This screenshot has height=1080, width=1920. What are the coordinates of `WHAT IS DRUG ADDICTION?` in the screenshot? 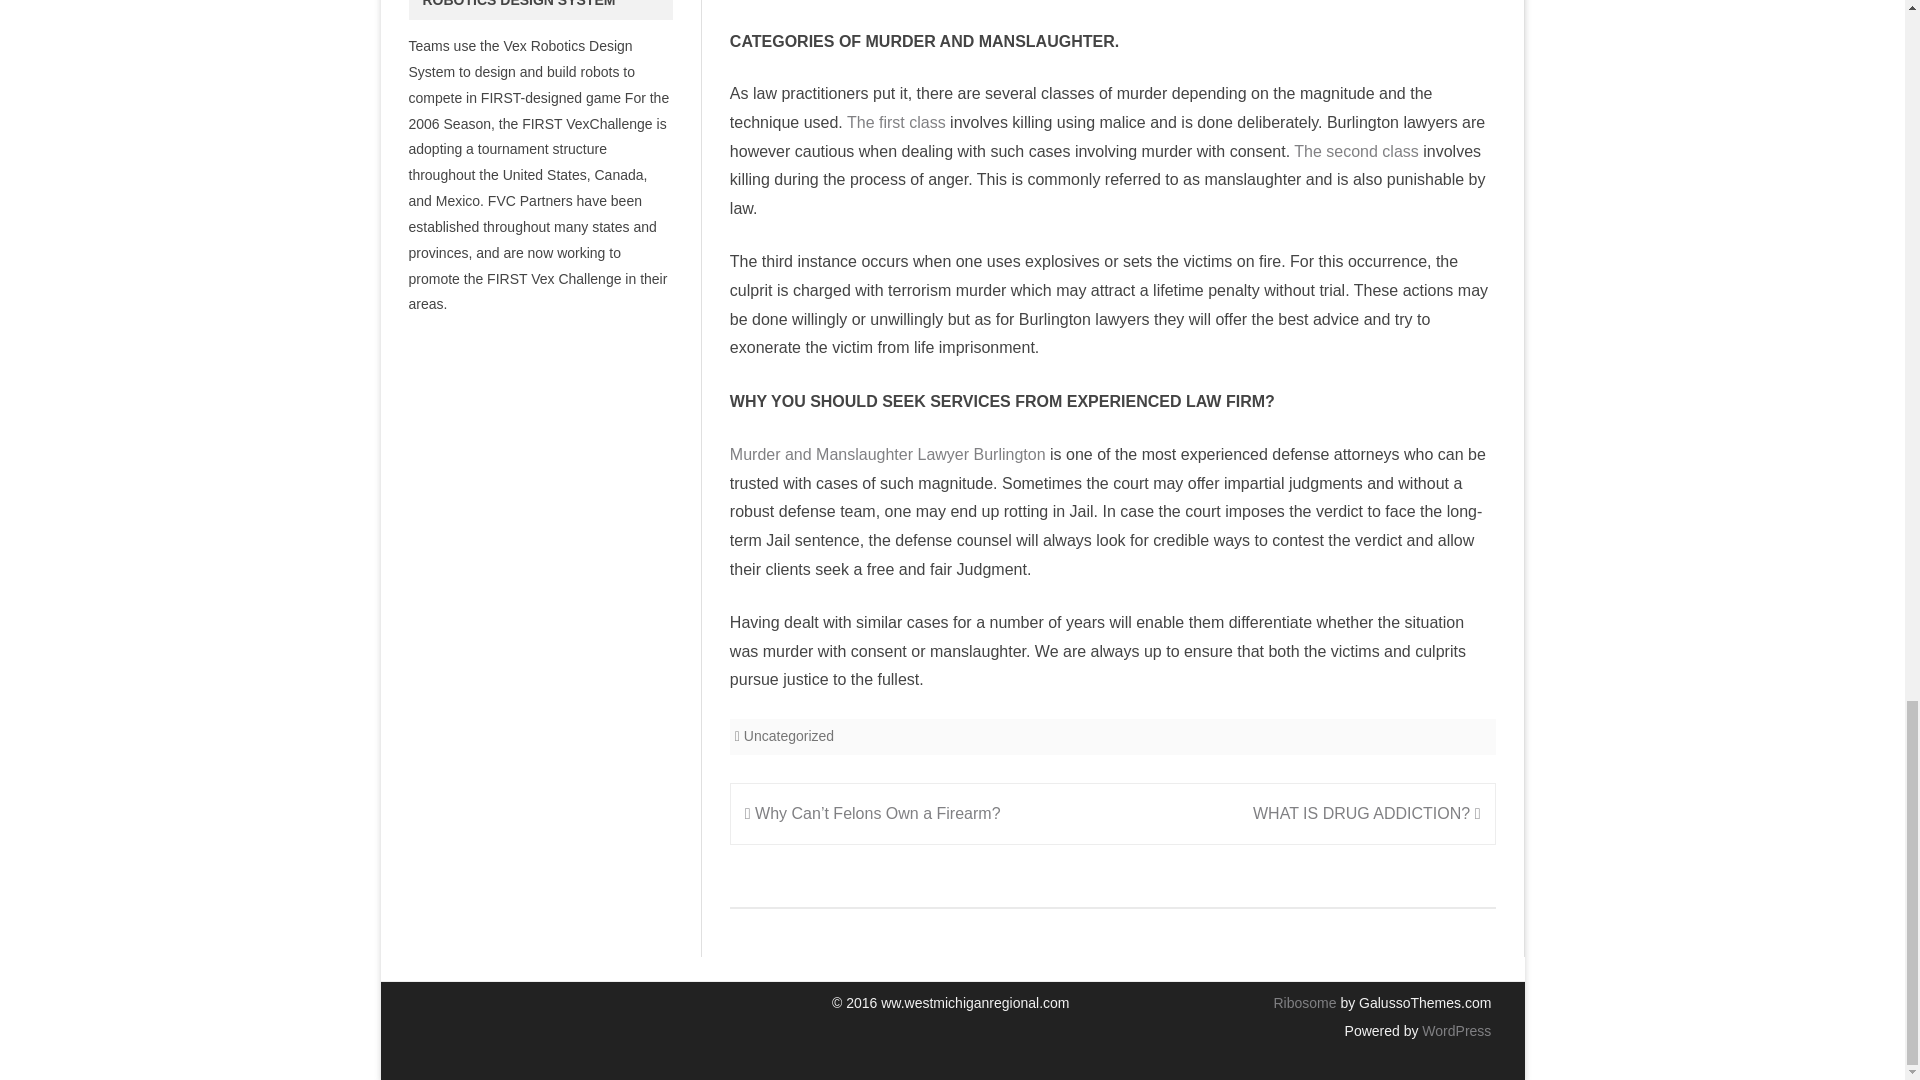 It's located at (1366, 812).